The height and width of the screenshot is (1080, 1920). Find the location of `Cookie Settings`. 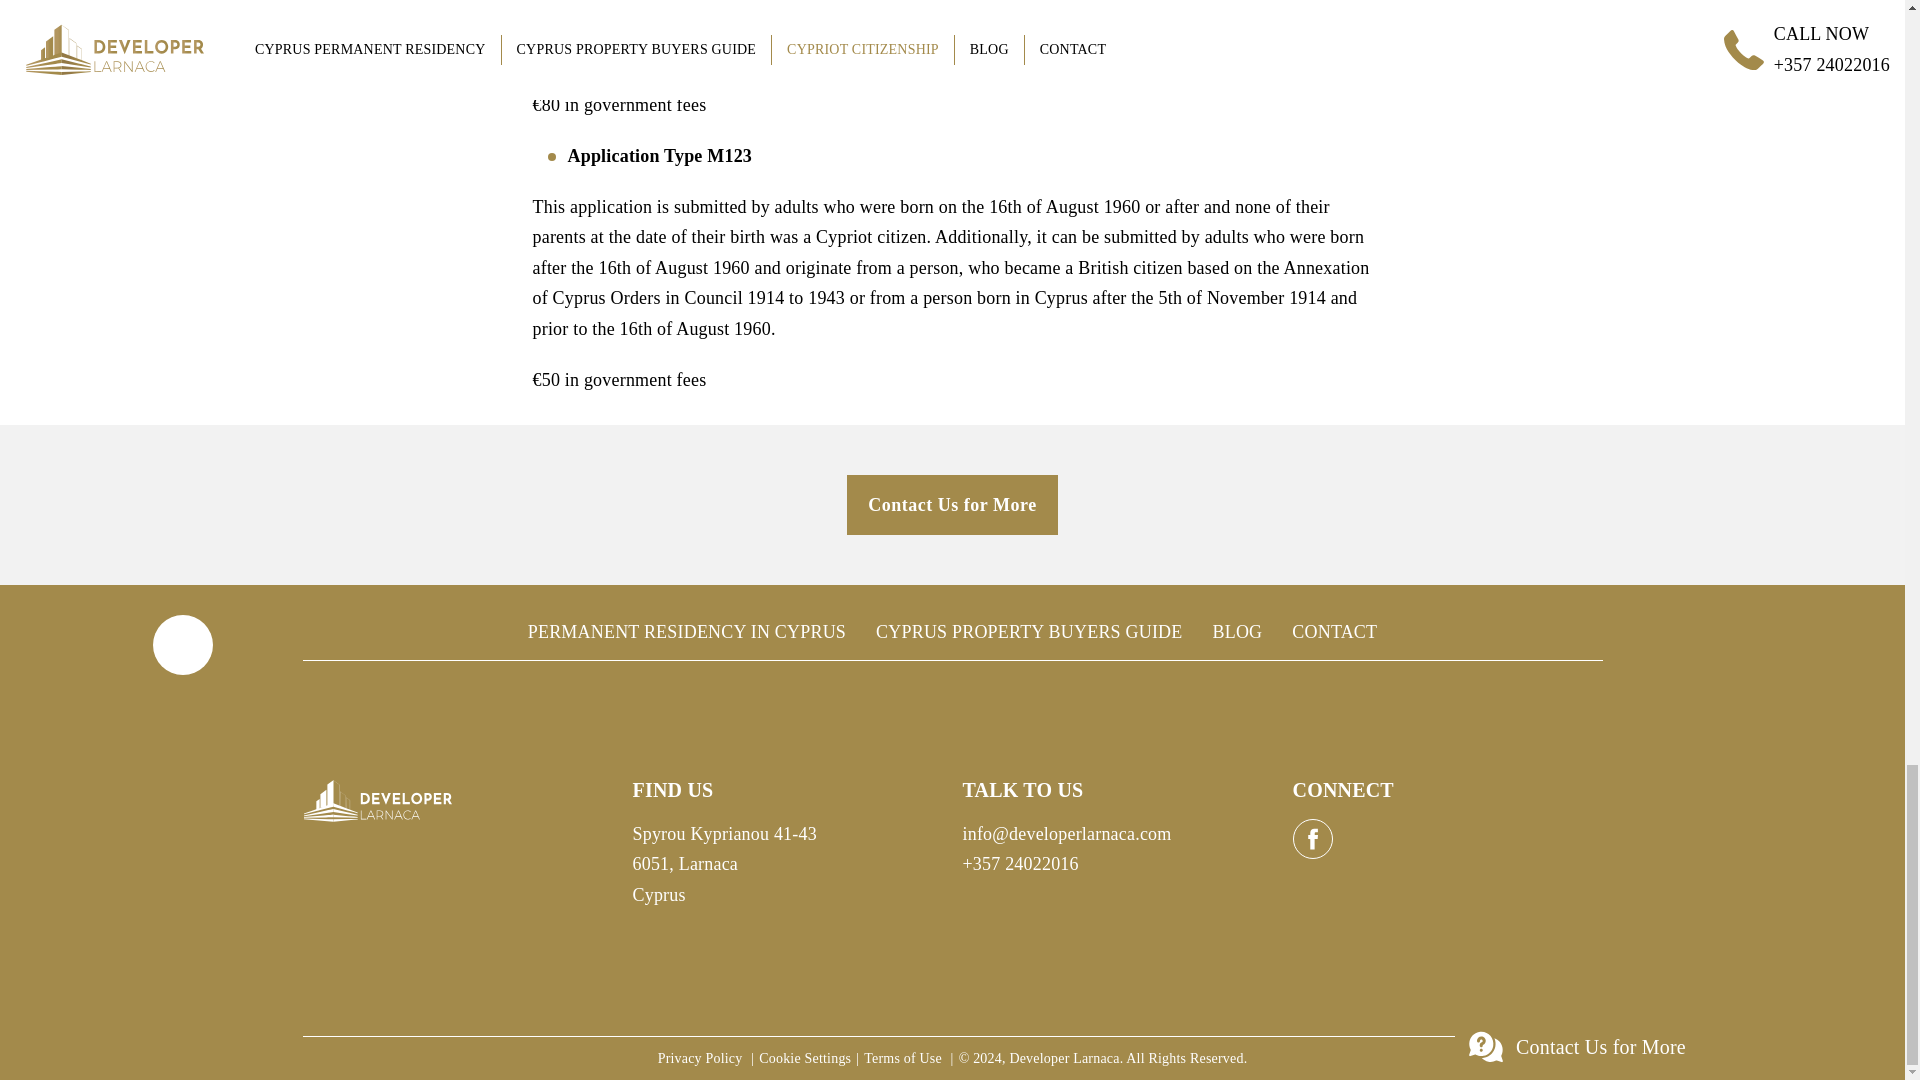

Cookie Settings is located at coordinates (804, 1058).